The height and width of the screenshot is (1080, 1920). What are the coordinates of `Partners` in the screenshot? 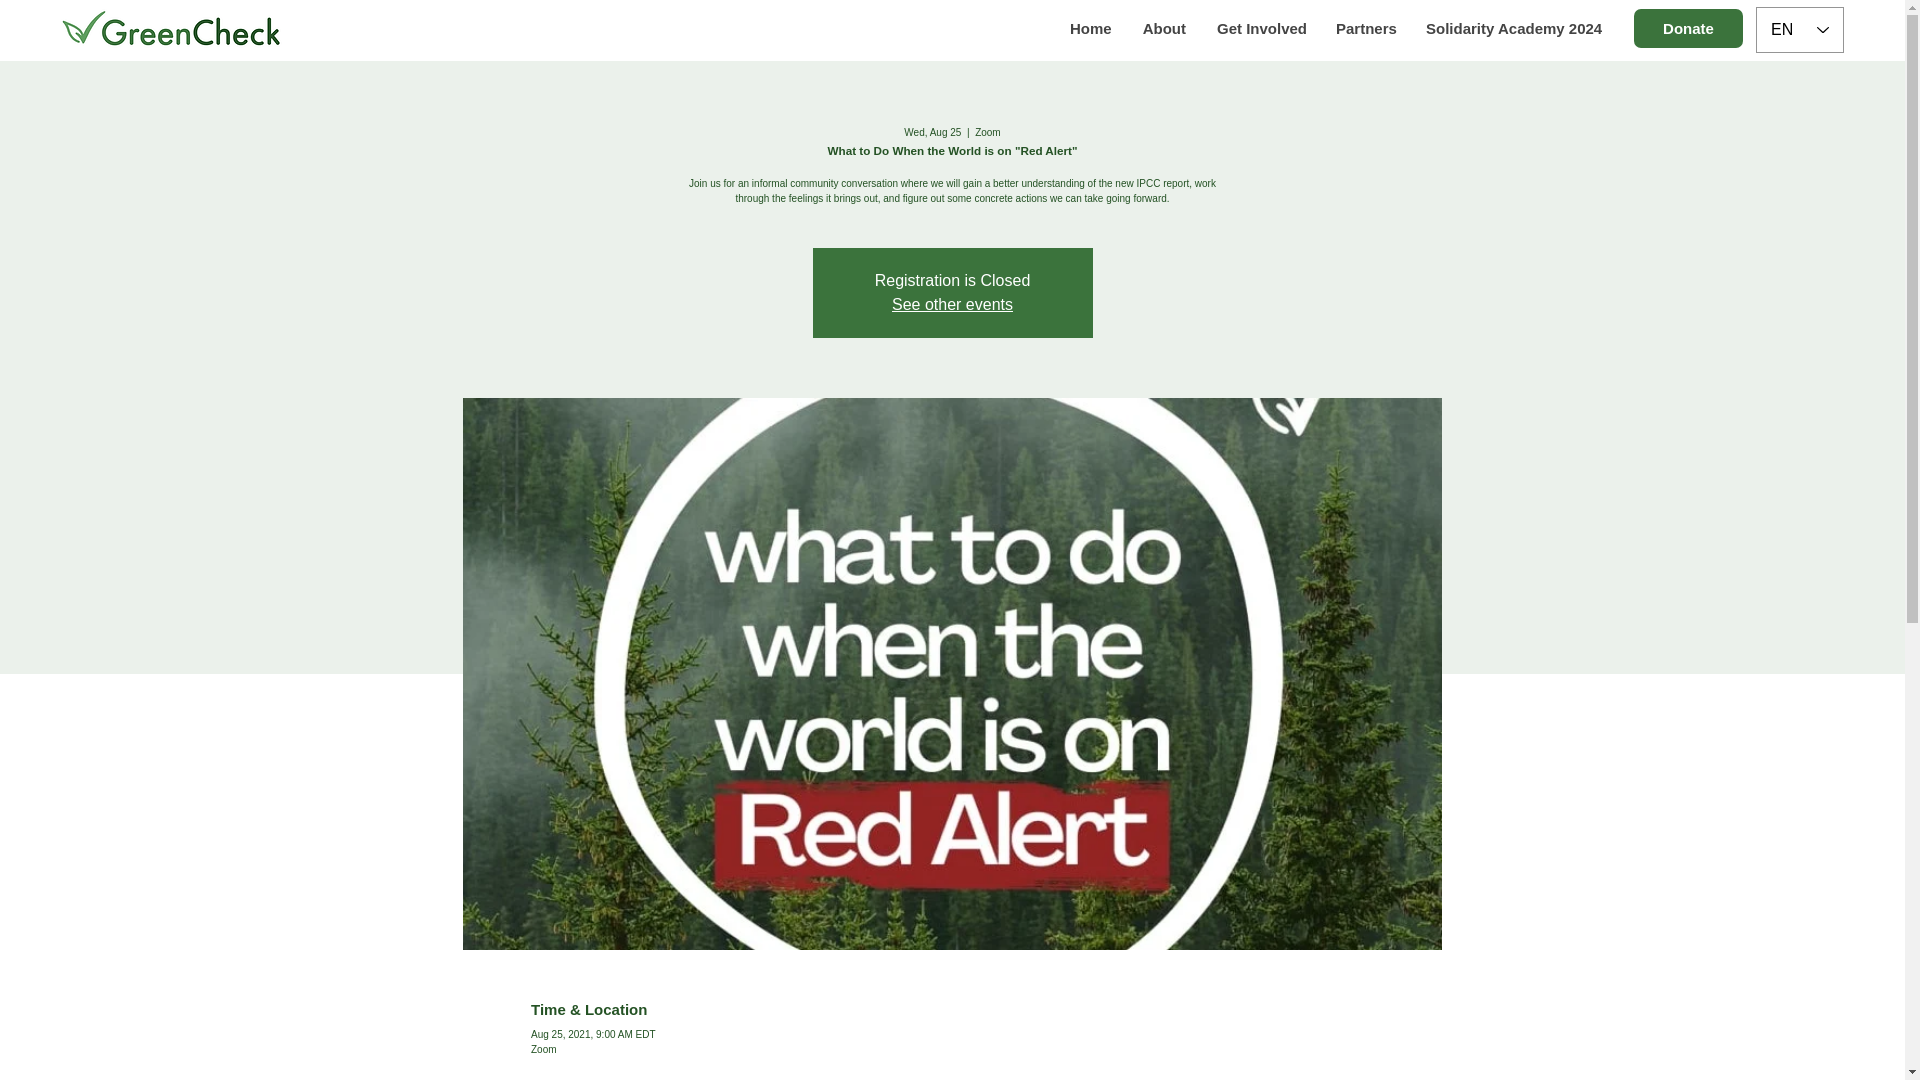 It's located at (1364, 28).